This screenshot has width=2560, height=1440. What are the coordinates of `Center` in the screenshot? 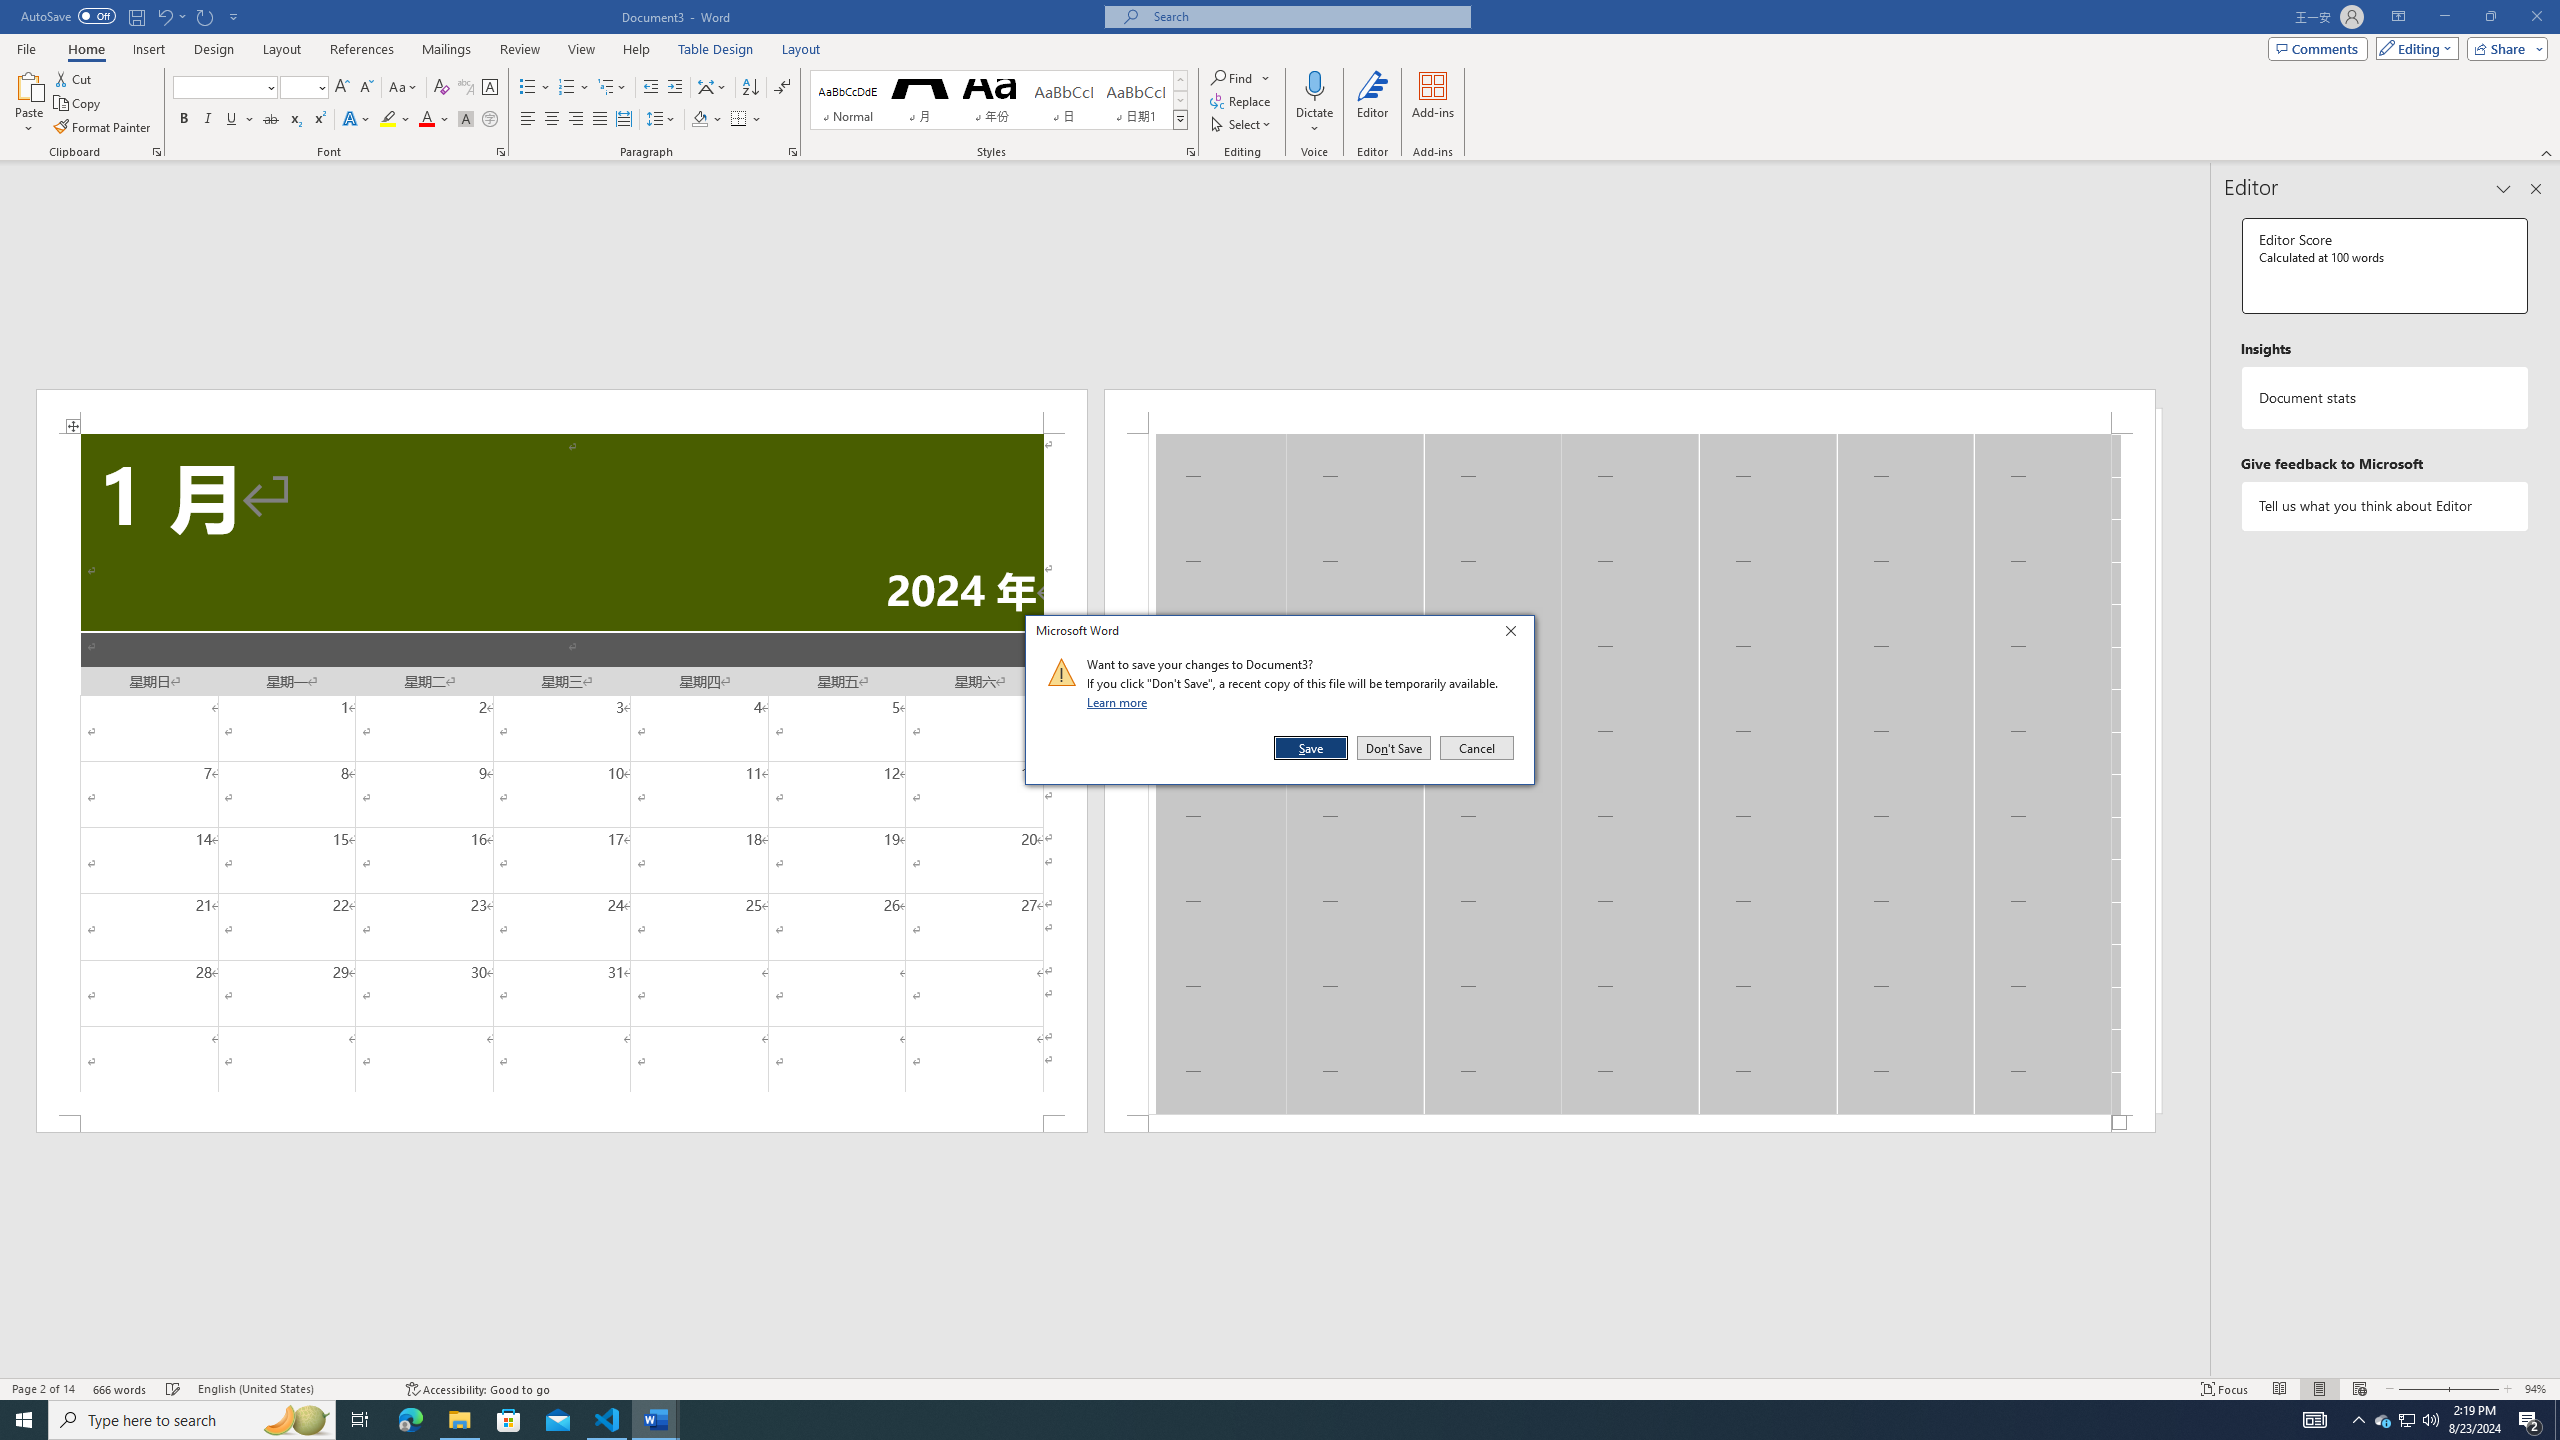 It's located at (552, 120).